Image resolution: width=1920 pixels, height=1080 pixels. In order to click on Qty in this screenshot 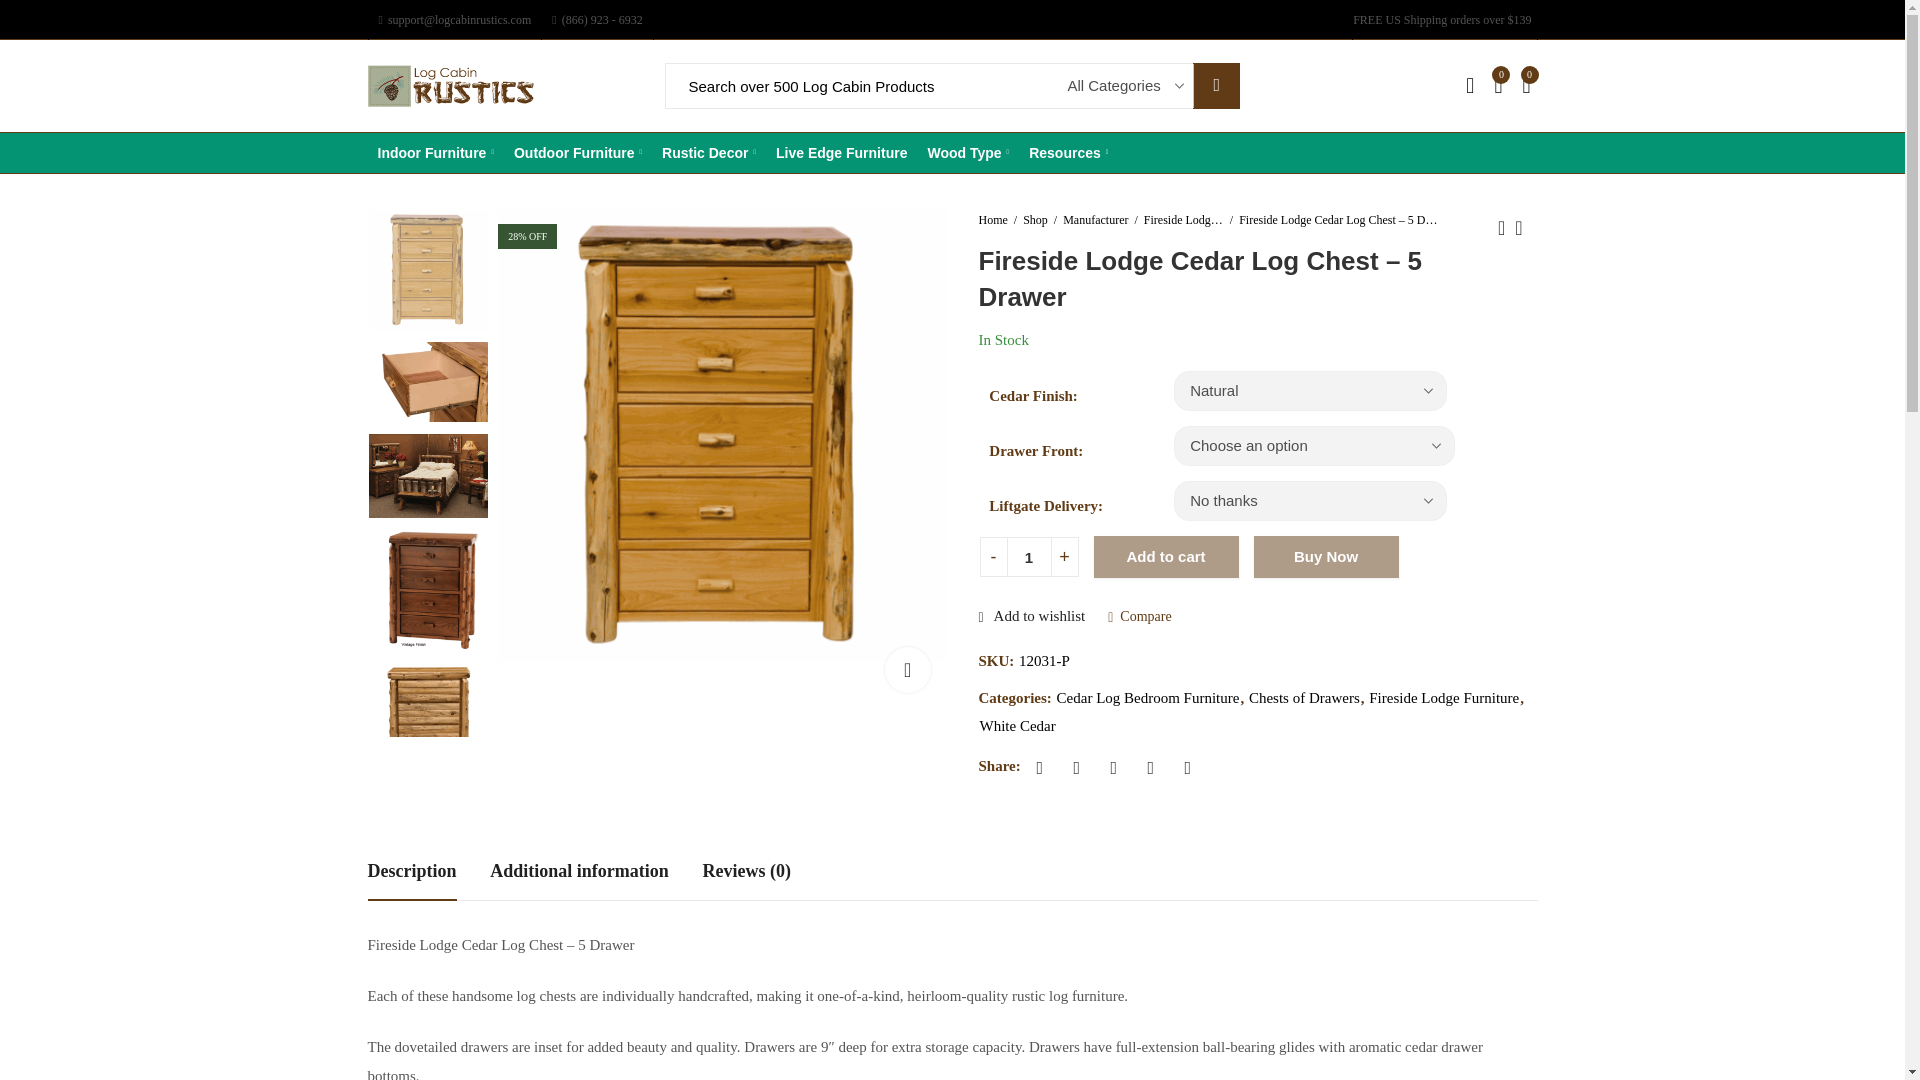, I will do `click(1028, 556)`.